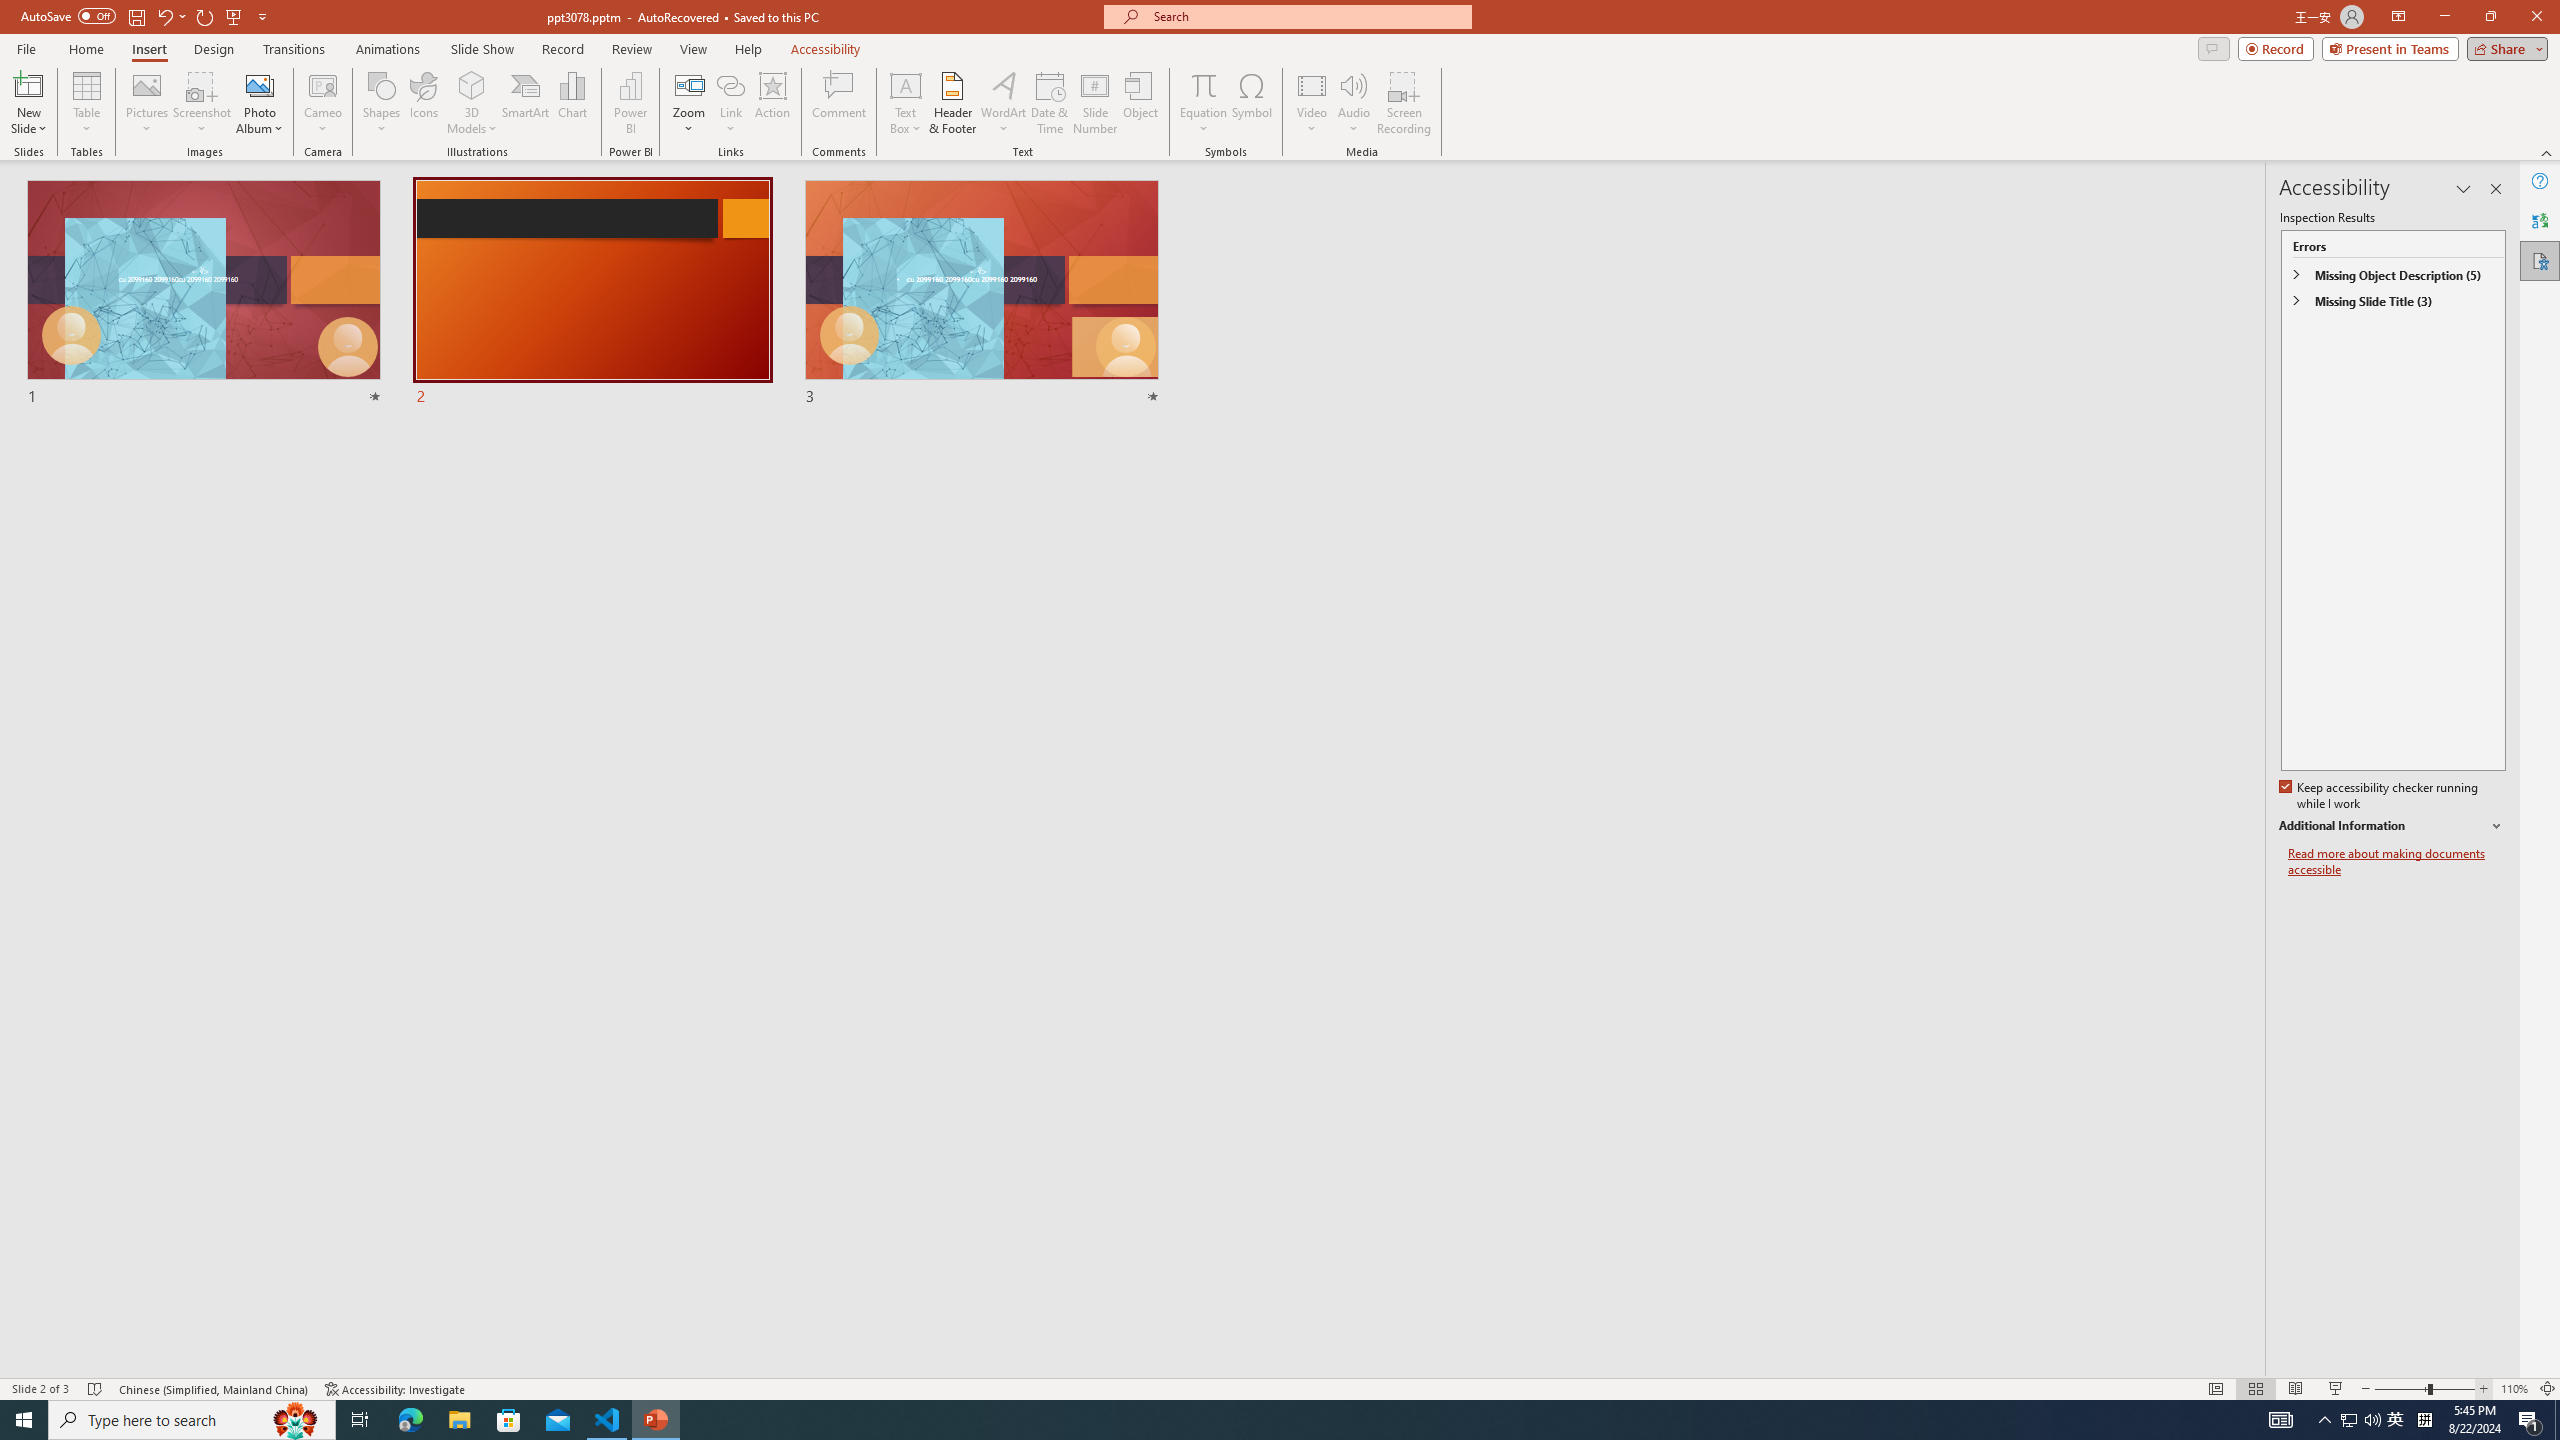 This screenshot has height=1440, width=2560. What do you see at coordinates (1096, 103) in the screenshot?
I see `Slide Number` at bounding box center [1096, 103].